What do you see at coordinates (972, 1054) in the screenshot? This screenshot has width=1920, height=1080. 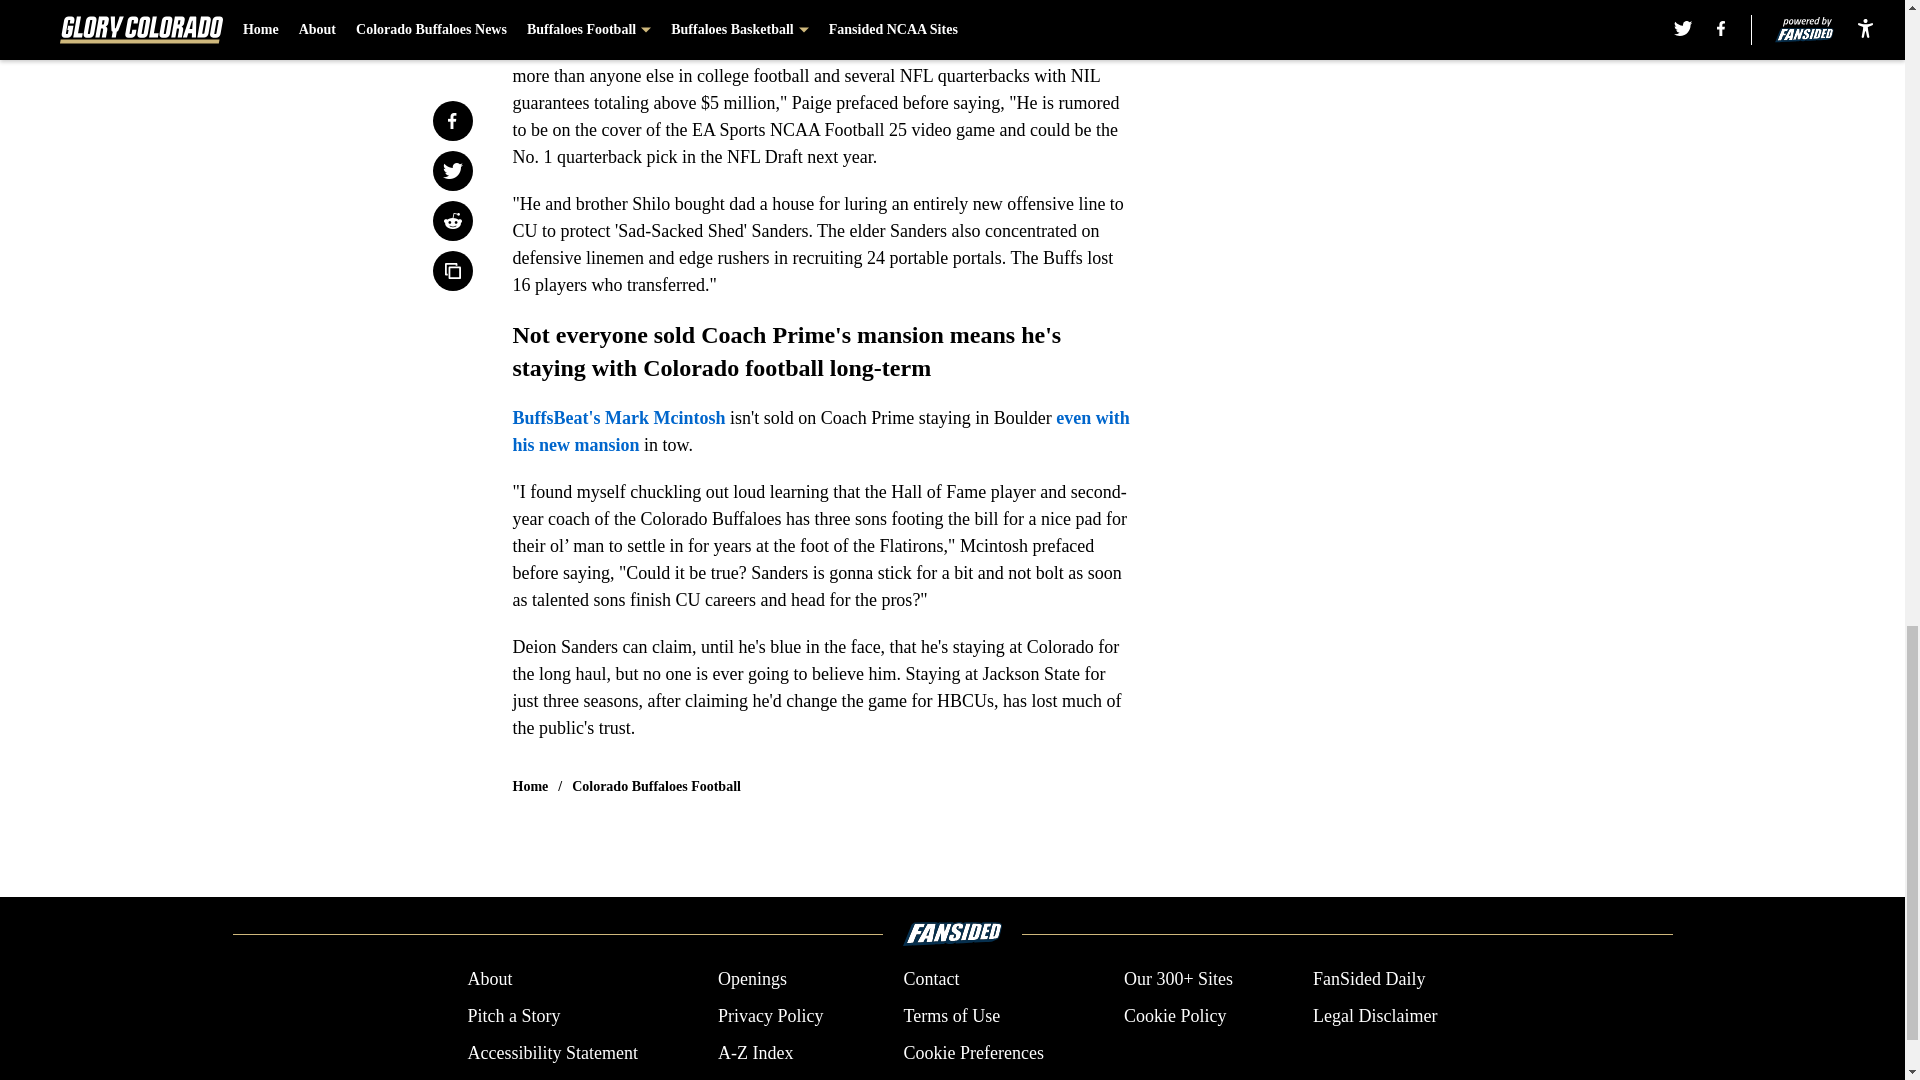 I see `Cookie Preferences` at bounding box center [972, 1054].